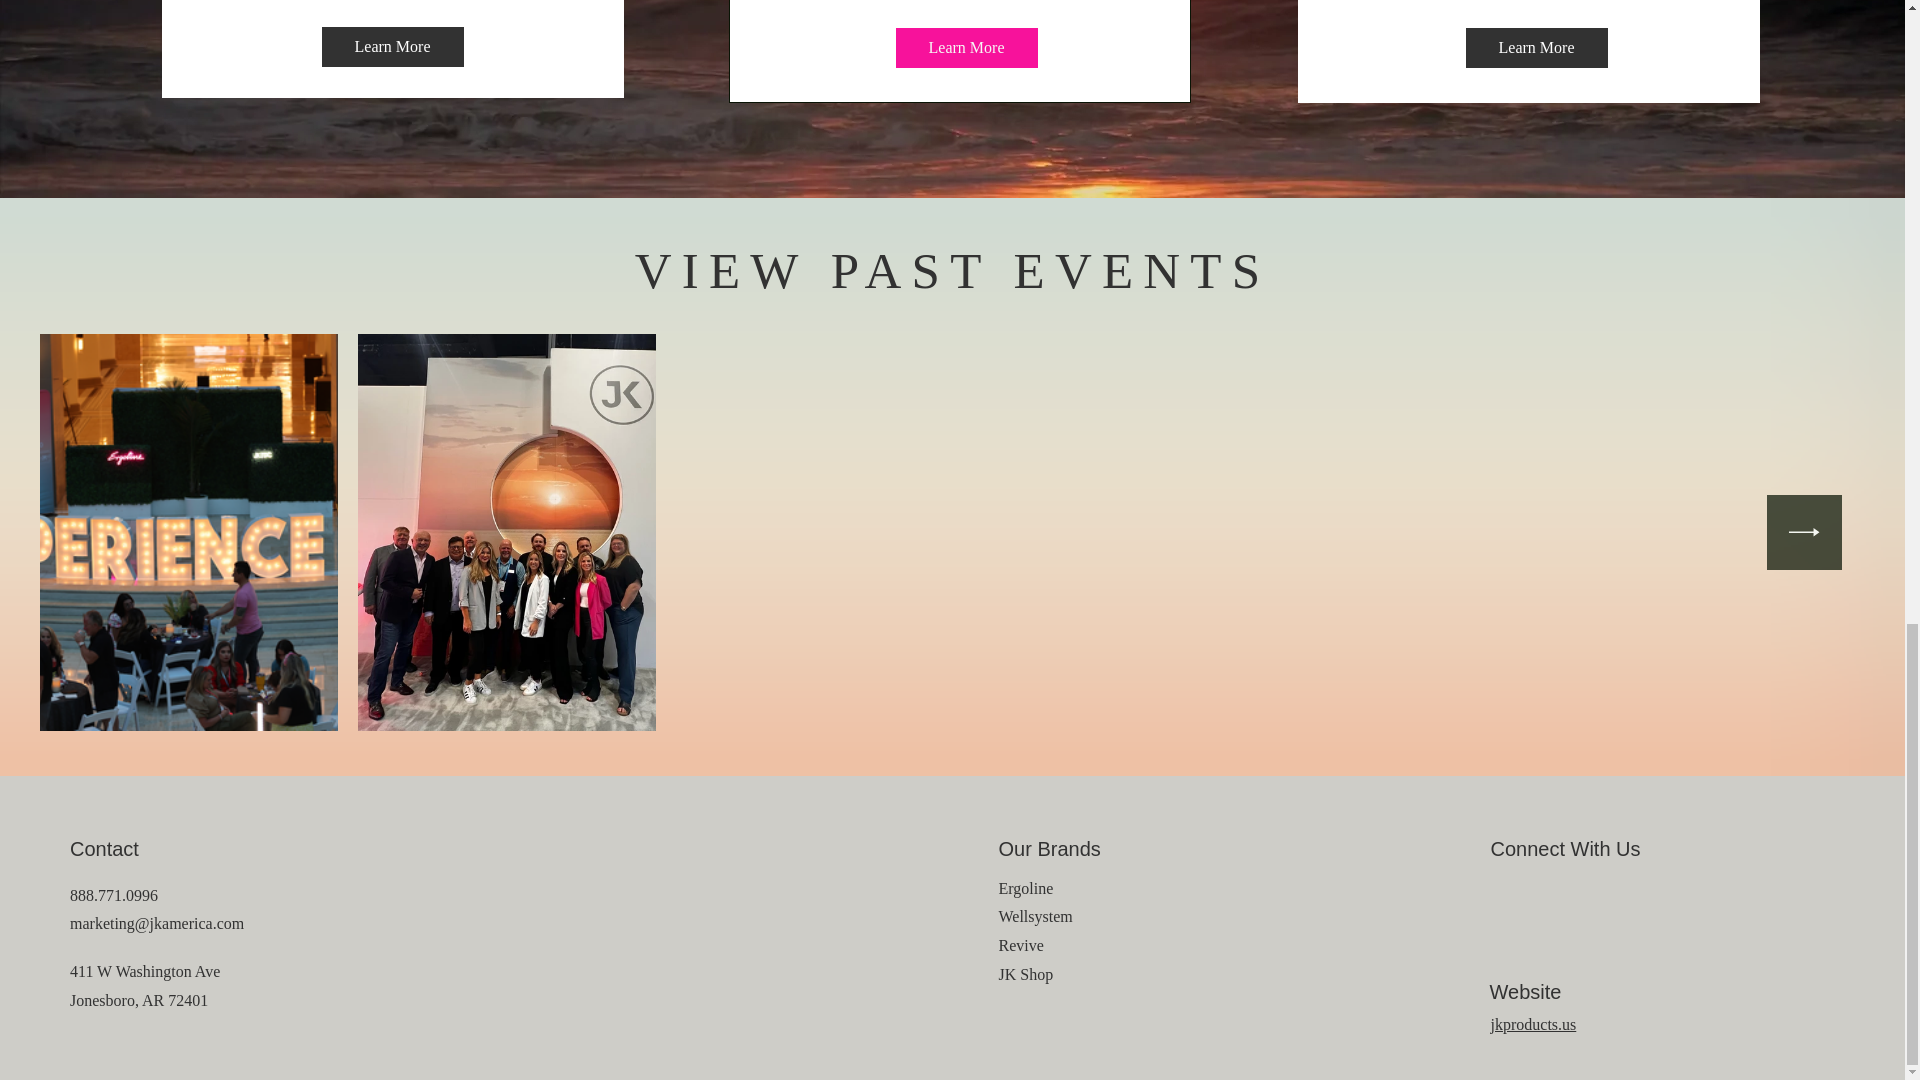 The height and width of the screenshot is (1080, 1920). What do you see at coordinates (967, 48) in the screenshot?
I see `Learn More` at bounding box center [967, 48].